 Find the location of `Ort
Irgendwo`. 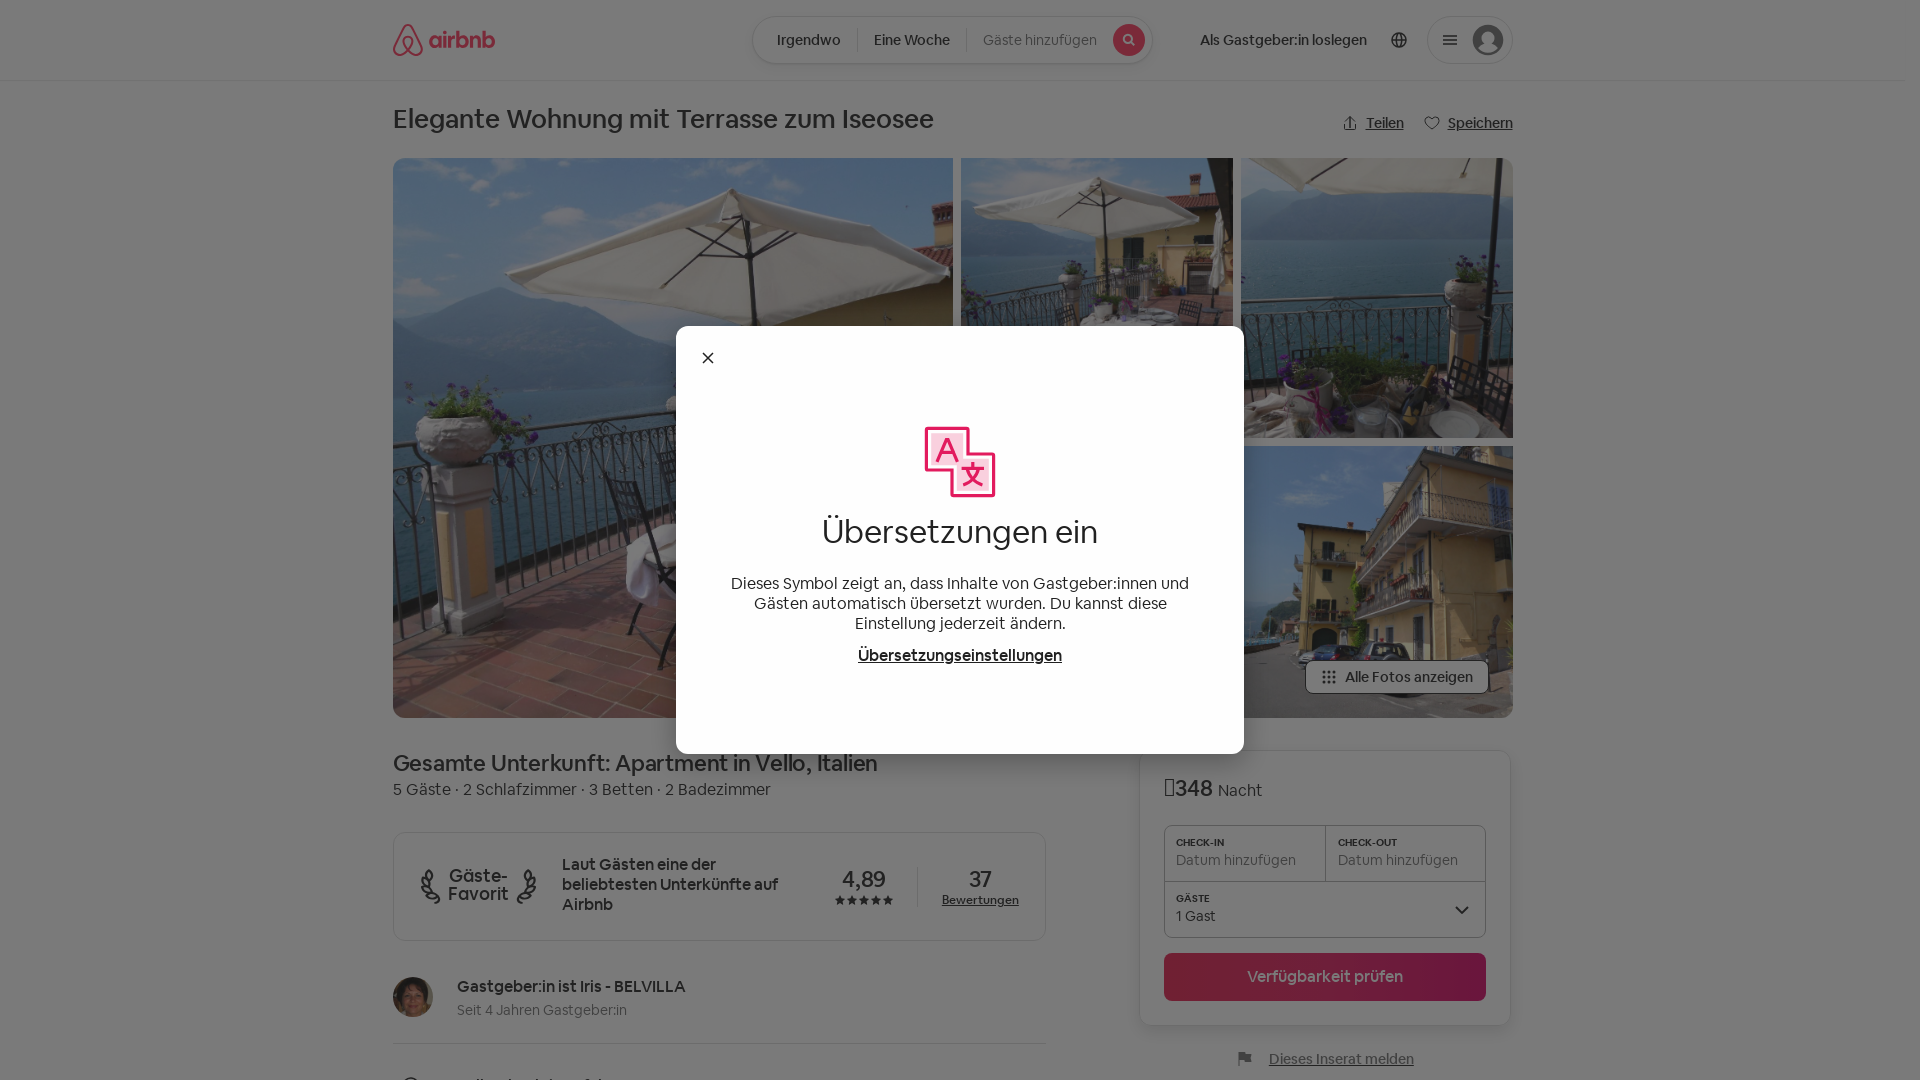

Ort
Irgendwo is located at coordinates (805, 40).